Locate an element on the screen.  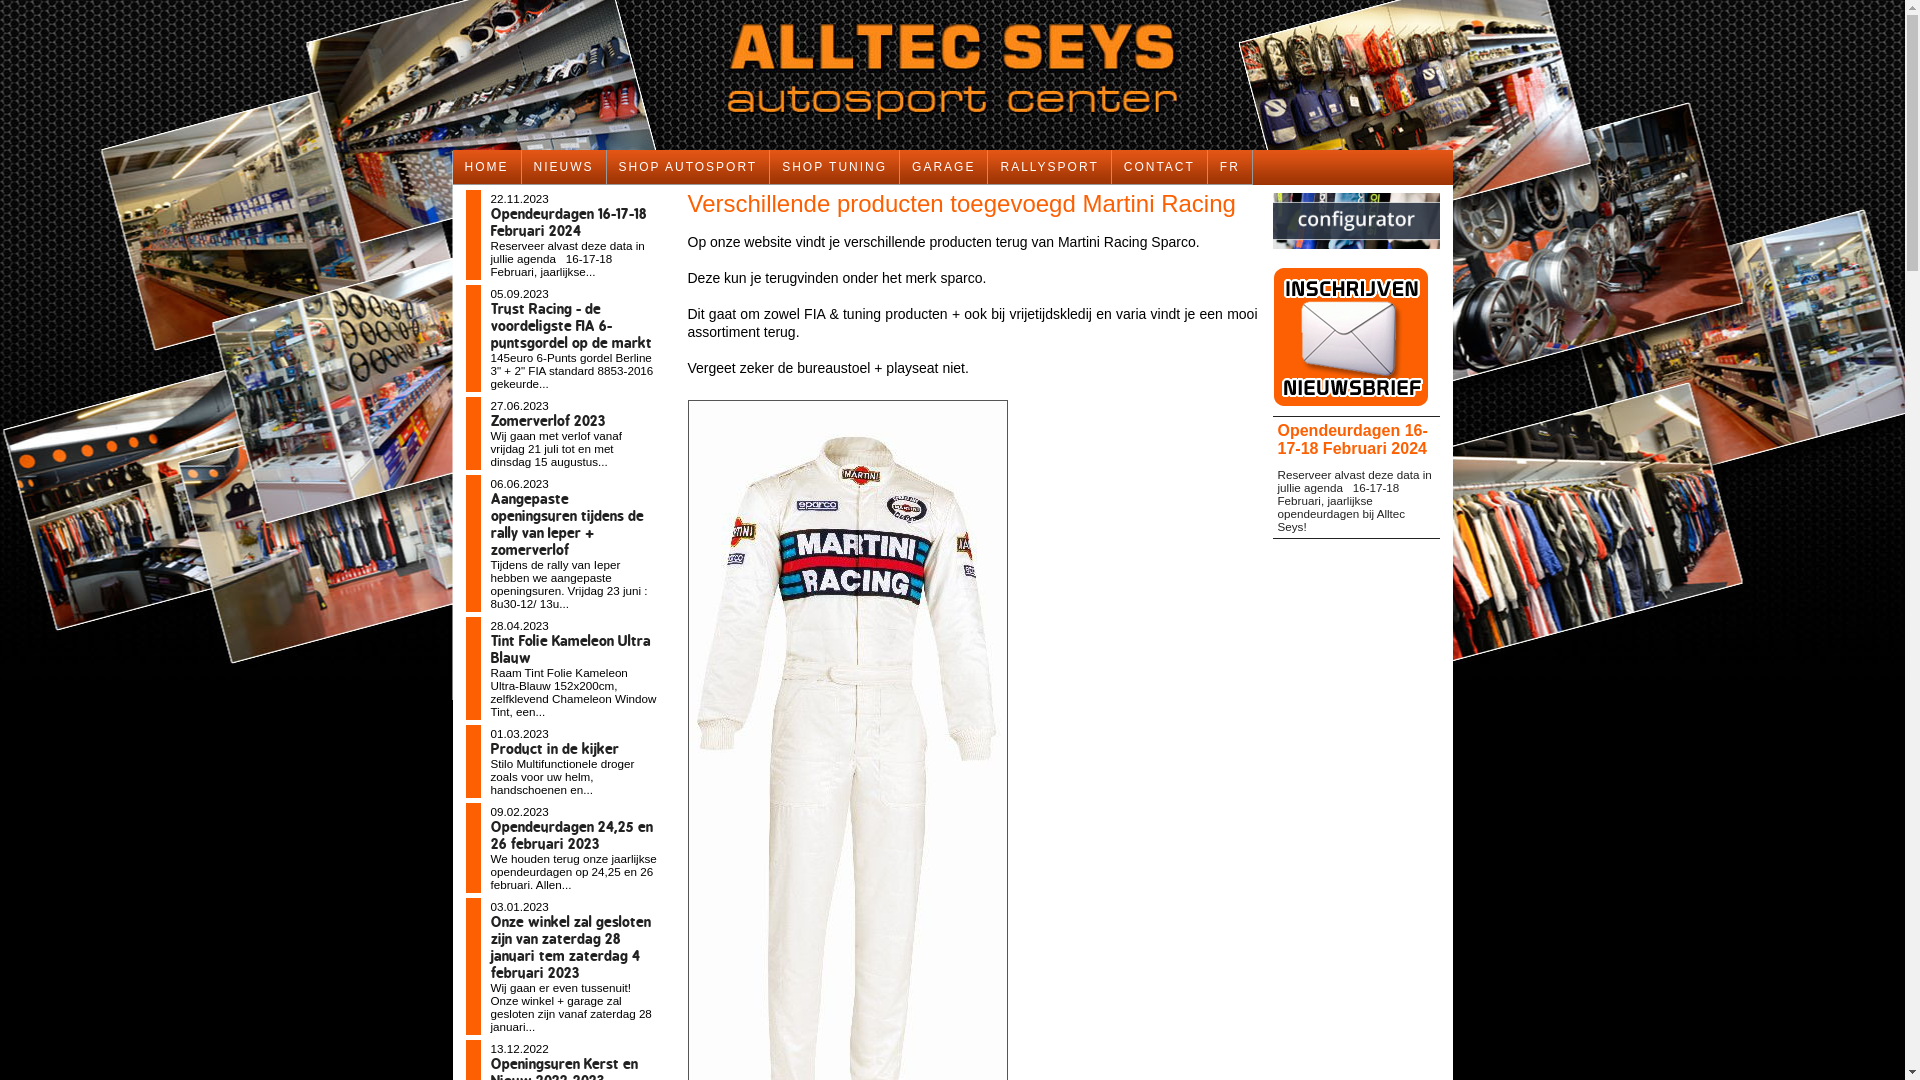
configurator is located at coordinates (1356, 254).